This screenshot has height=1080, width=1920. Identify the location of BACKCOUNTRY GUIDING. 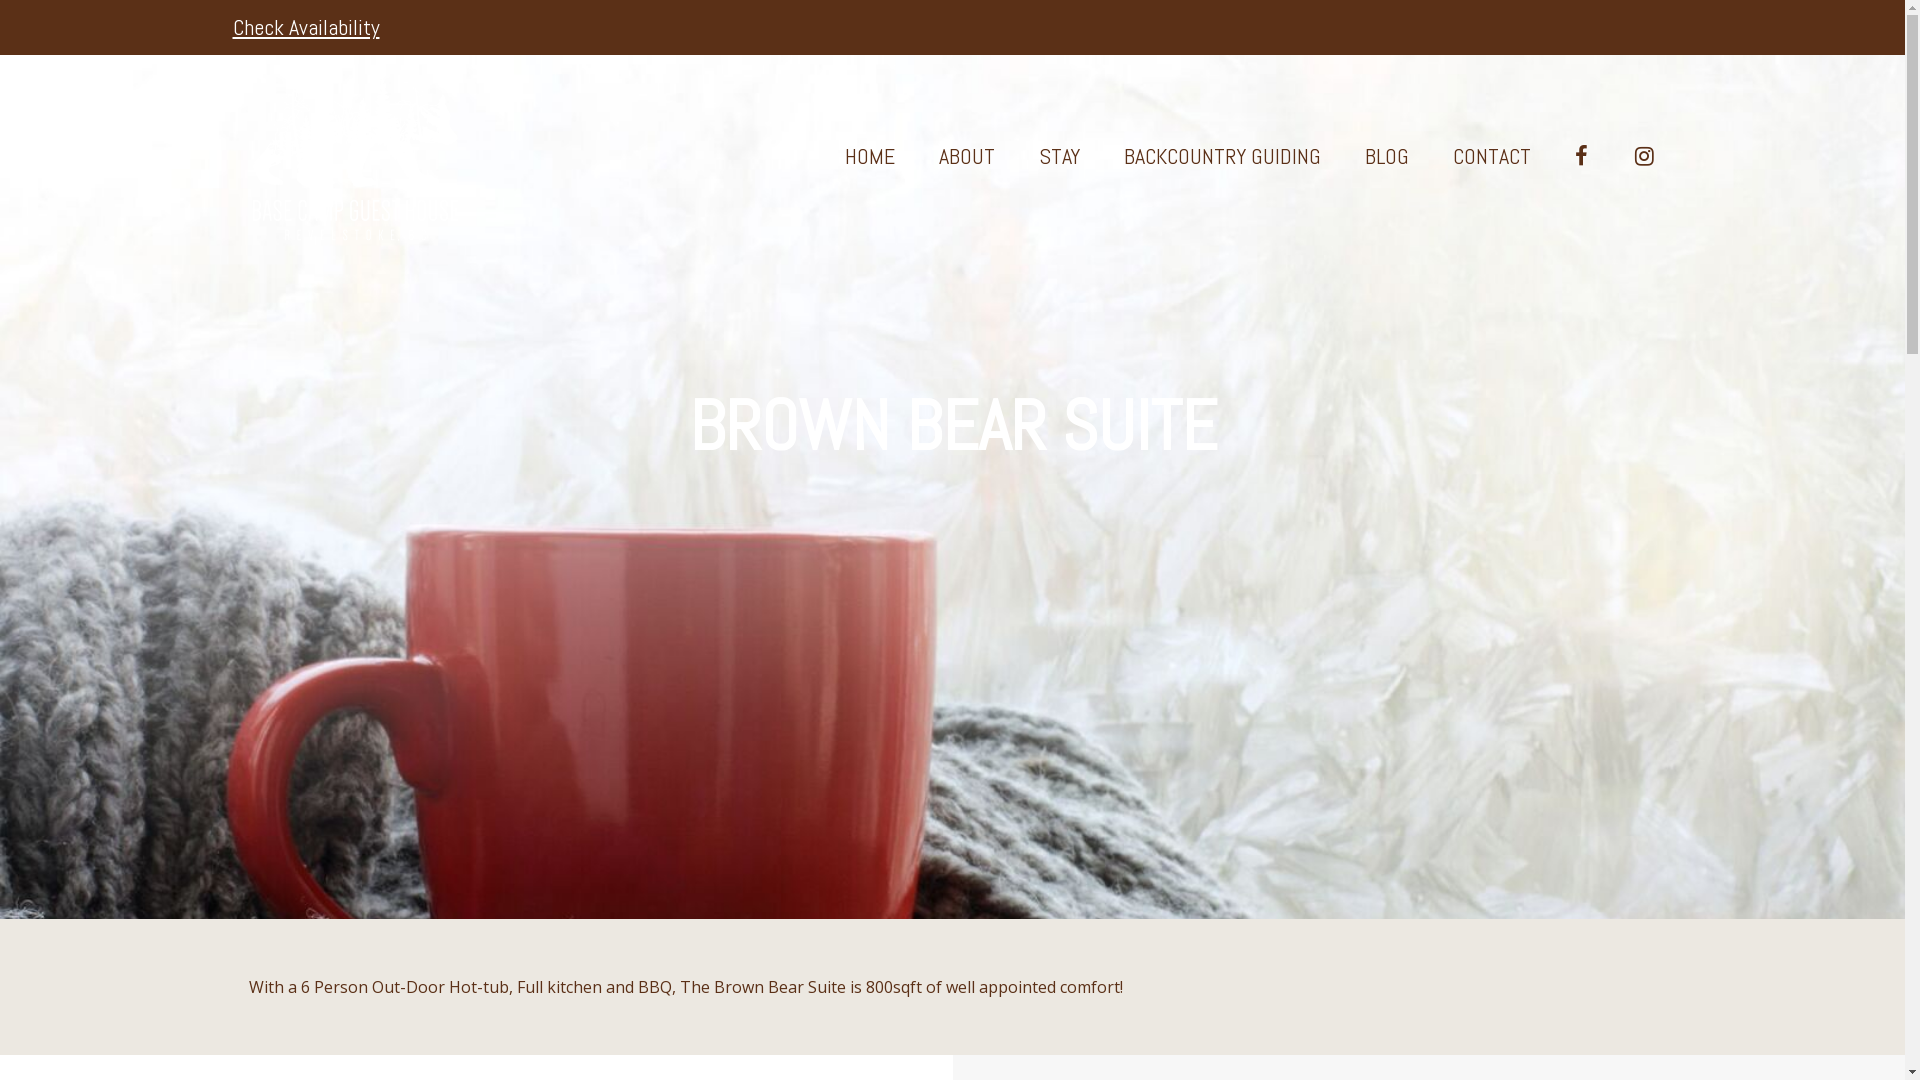
(1222, 158).